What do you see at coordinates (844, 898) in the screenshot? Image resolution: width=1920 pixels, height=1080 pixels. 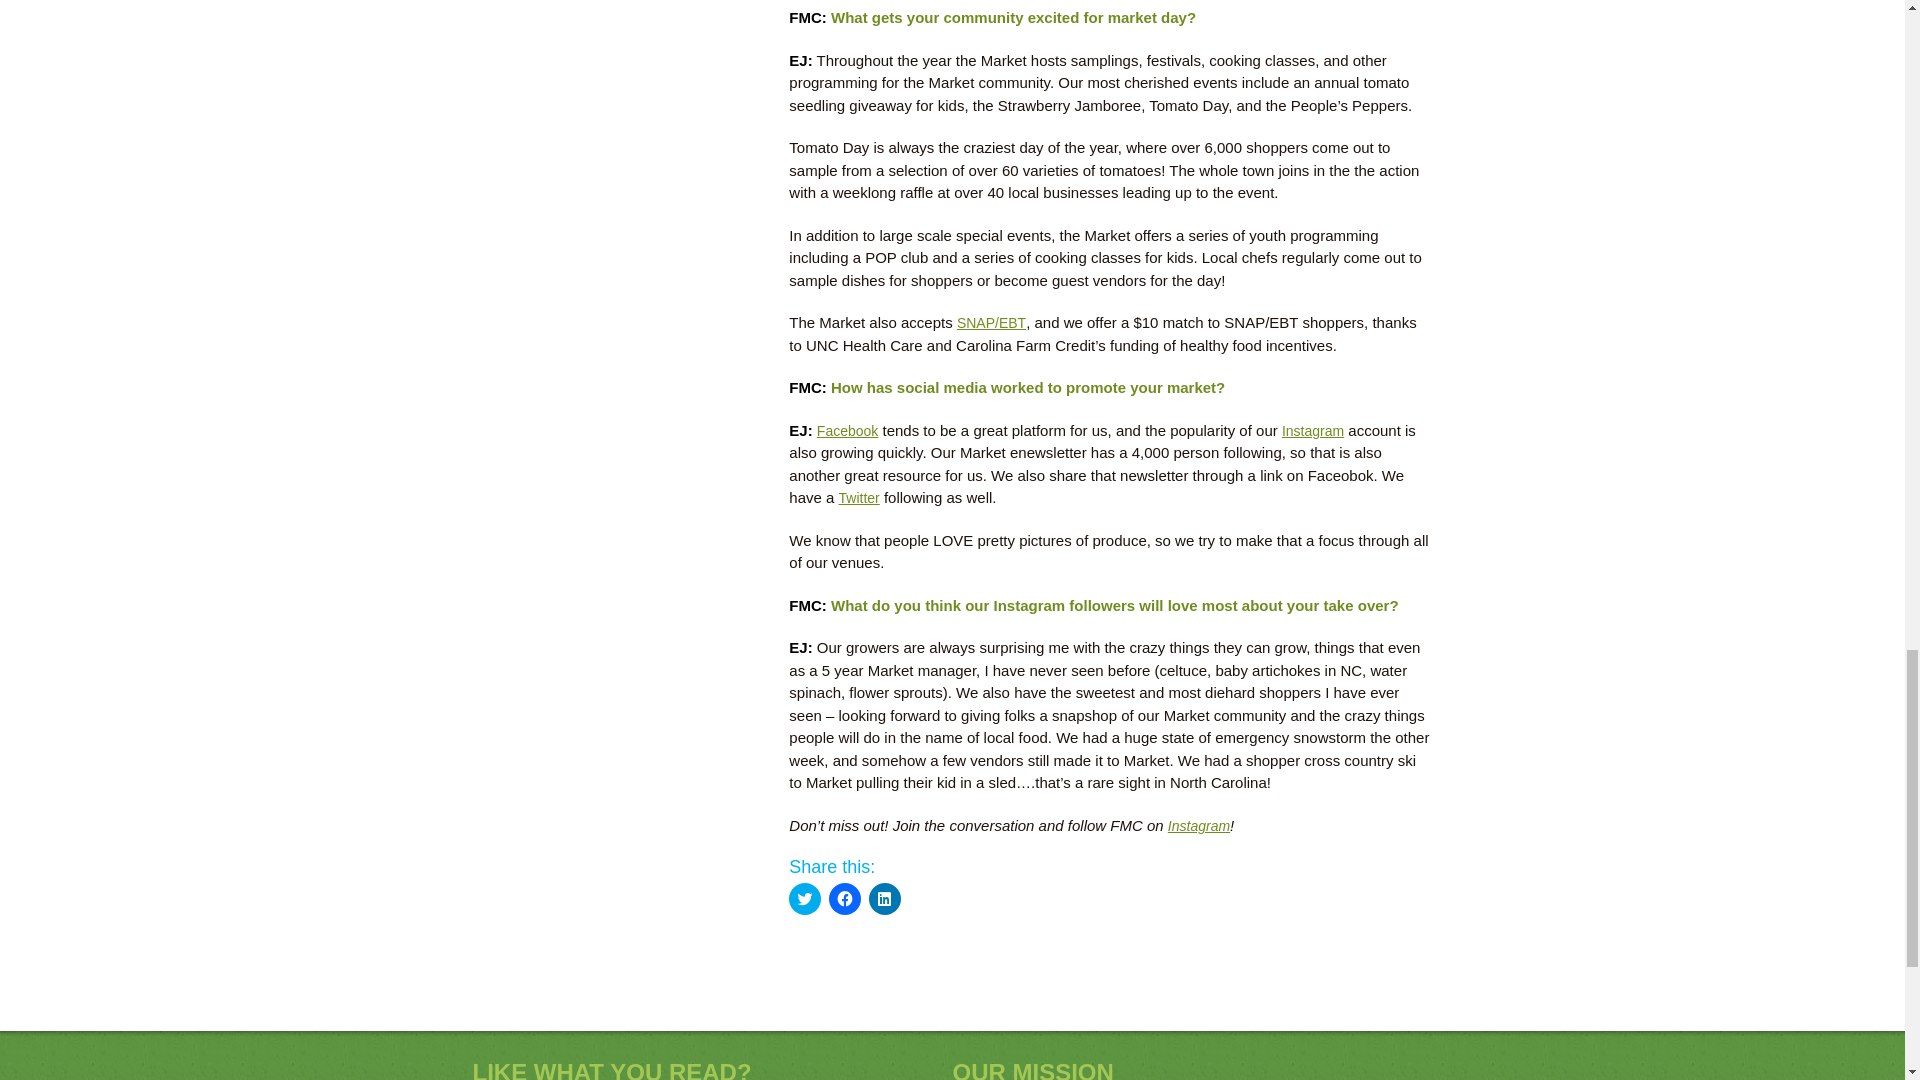 I see `Click to share on Facebook` at bounding box center [844, 898].